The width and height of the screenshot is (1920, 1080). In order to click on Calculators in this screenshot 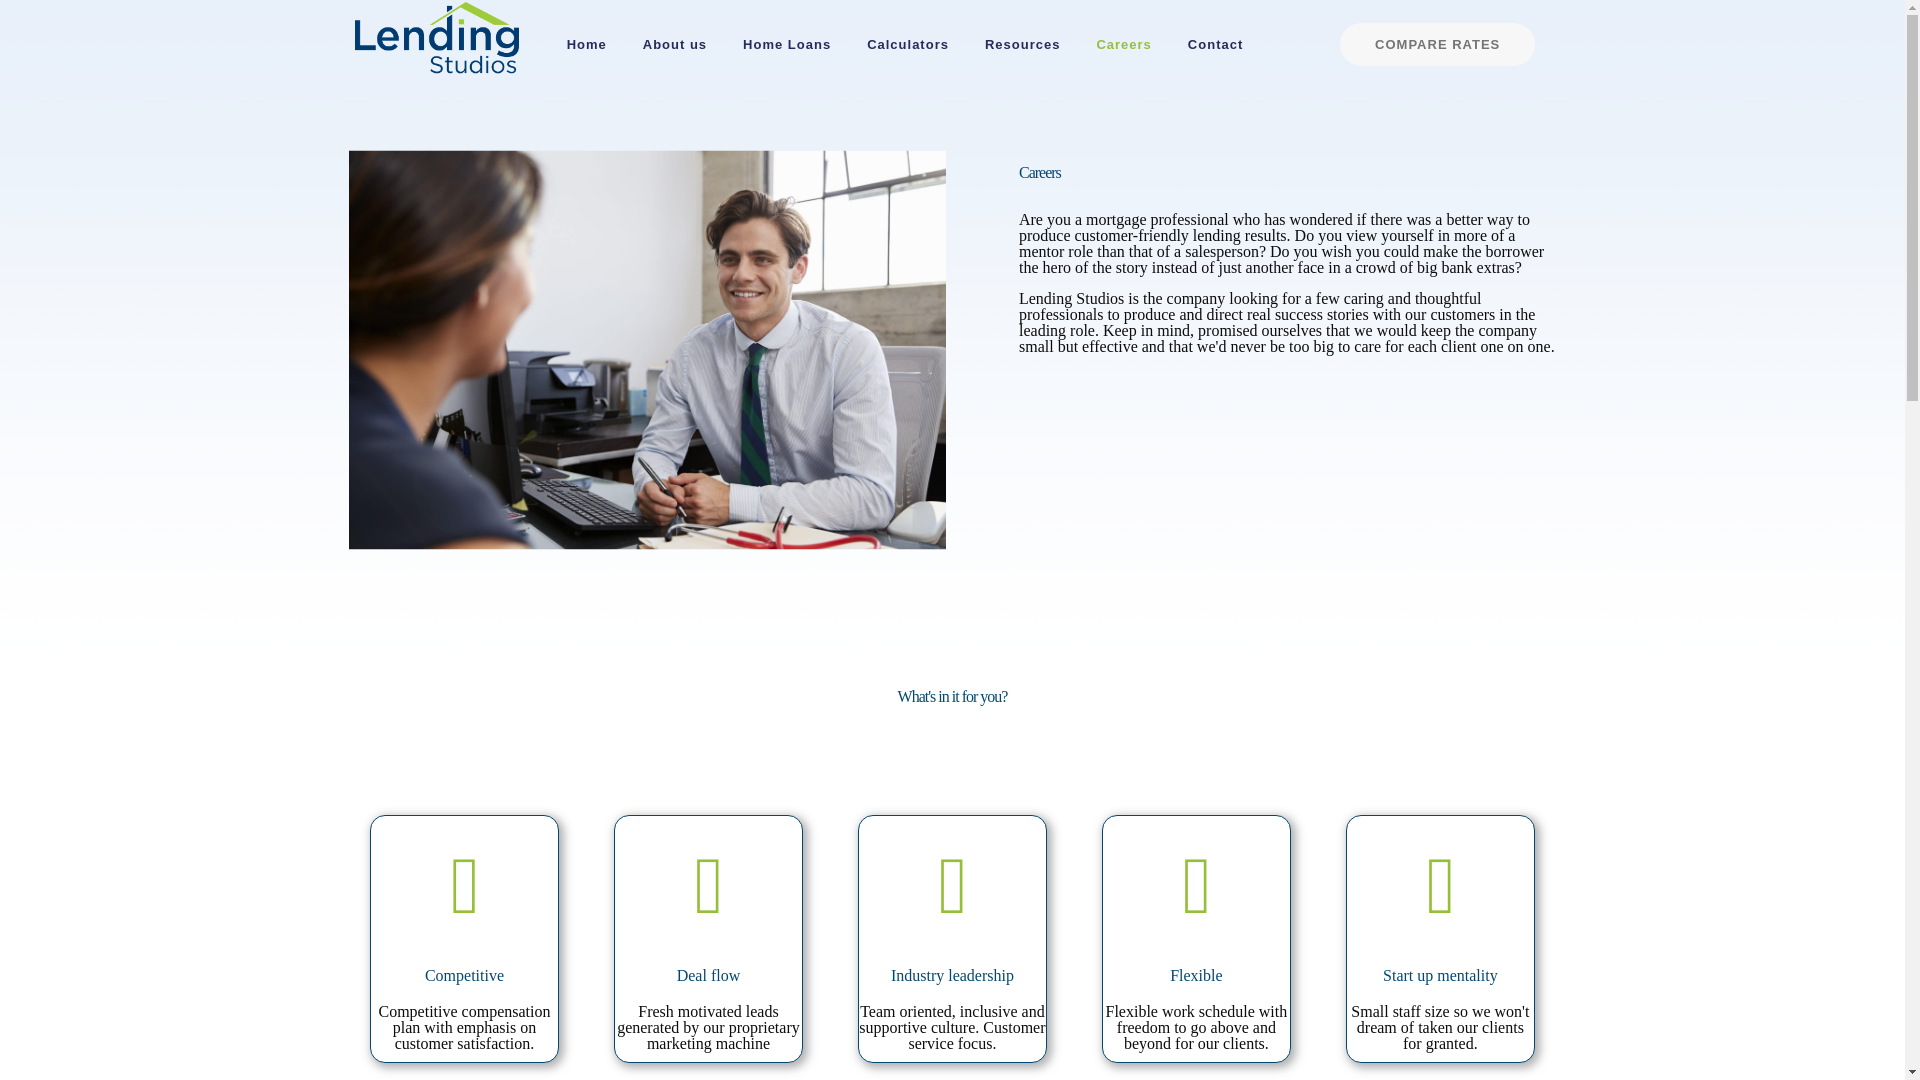, I will do `click(908, 37)`.